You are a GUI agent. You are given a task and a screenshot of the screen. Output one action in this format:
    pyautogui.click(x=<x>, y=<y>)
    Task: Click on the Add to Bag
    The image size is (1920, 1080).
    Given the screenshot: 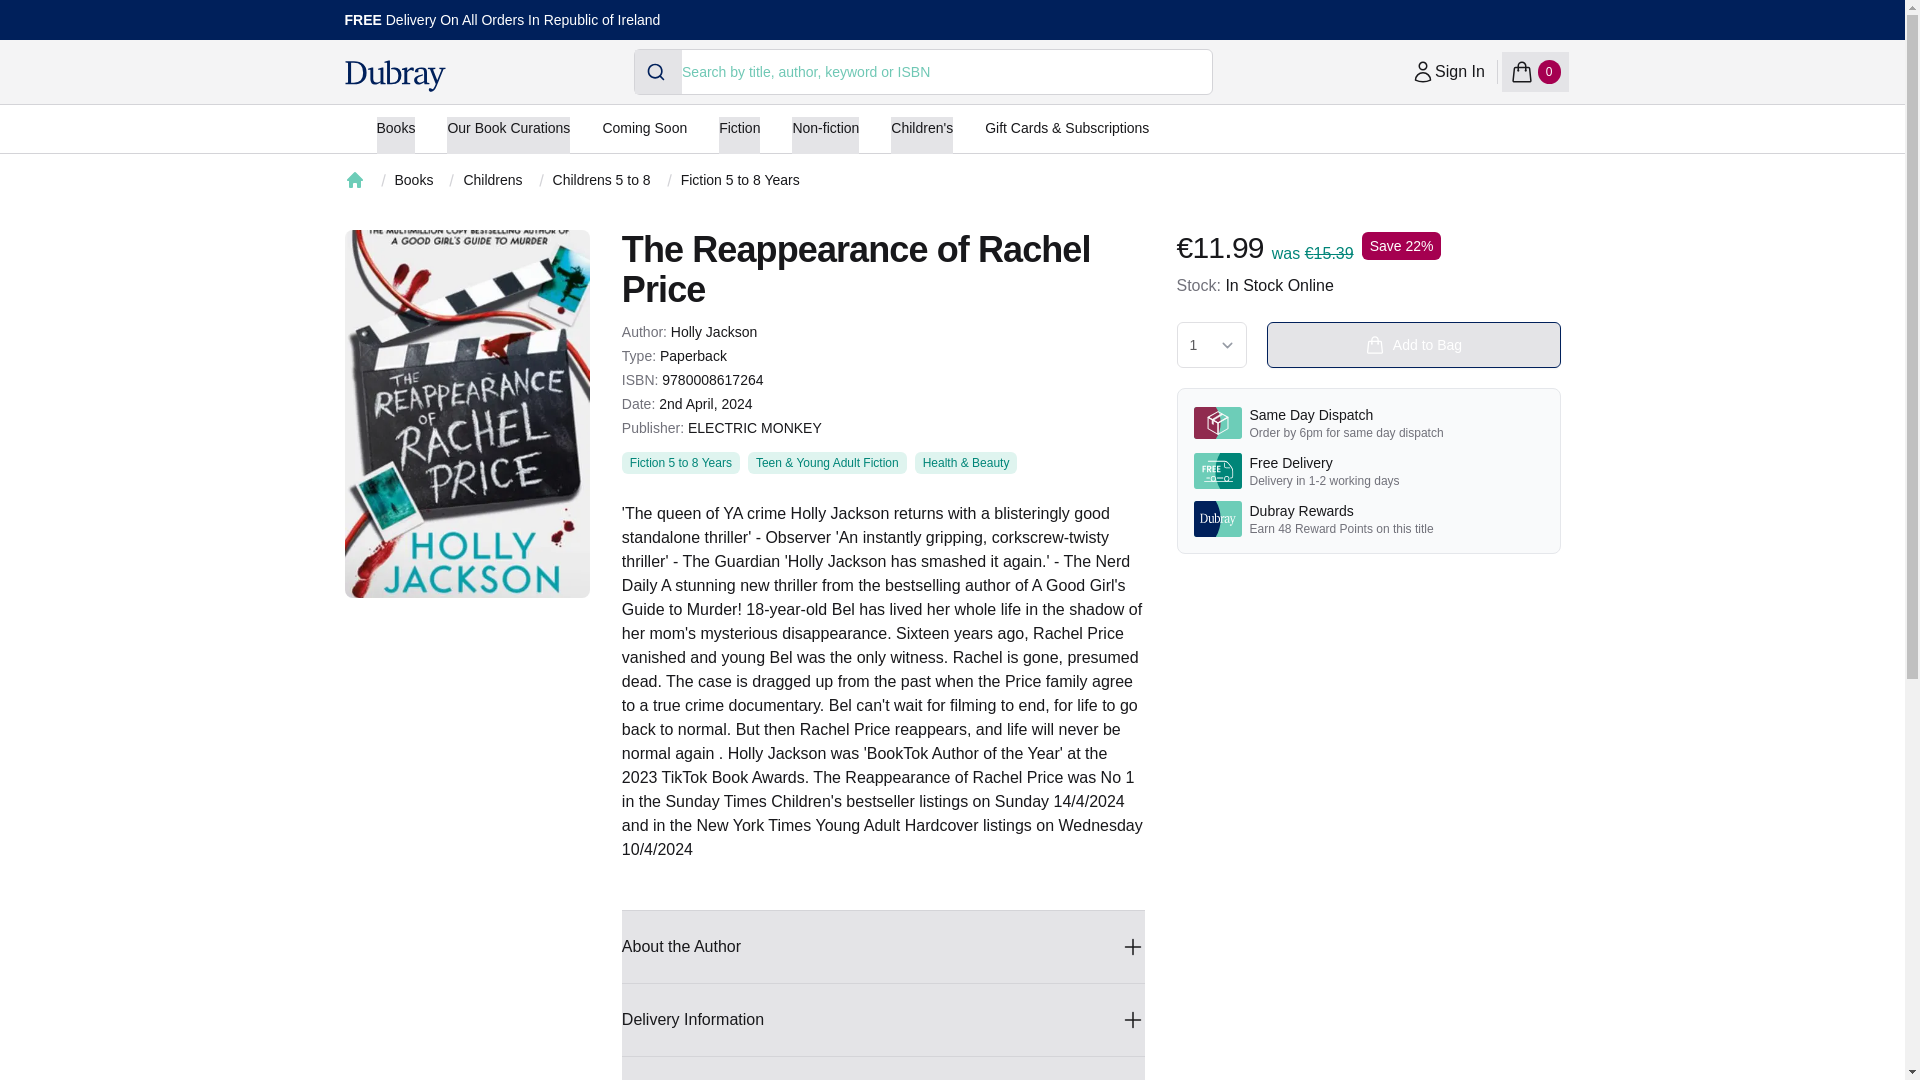 What is the action you would take?
    pyautogui.click(x=508, y=135)
    